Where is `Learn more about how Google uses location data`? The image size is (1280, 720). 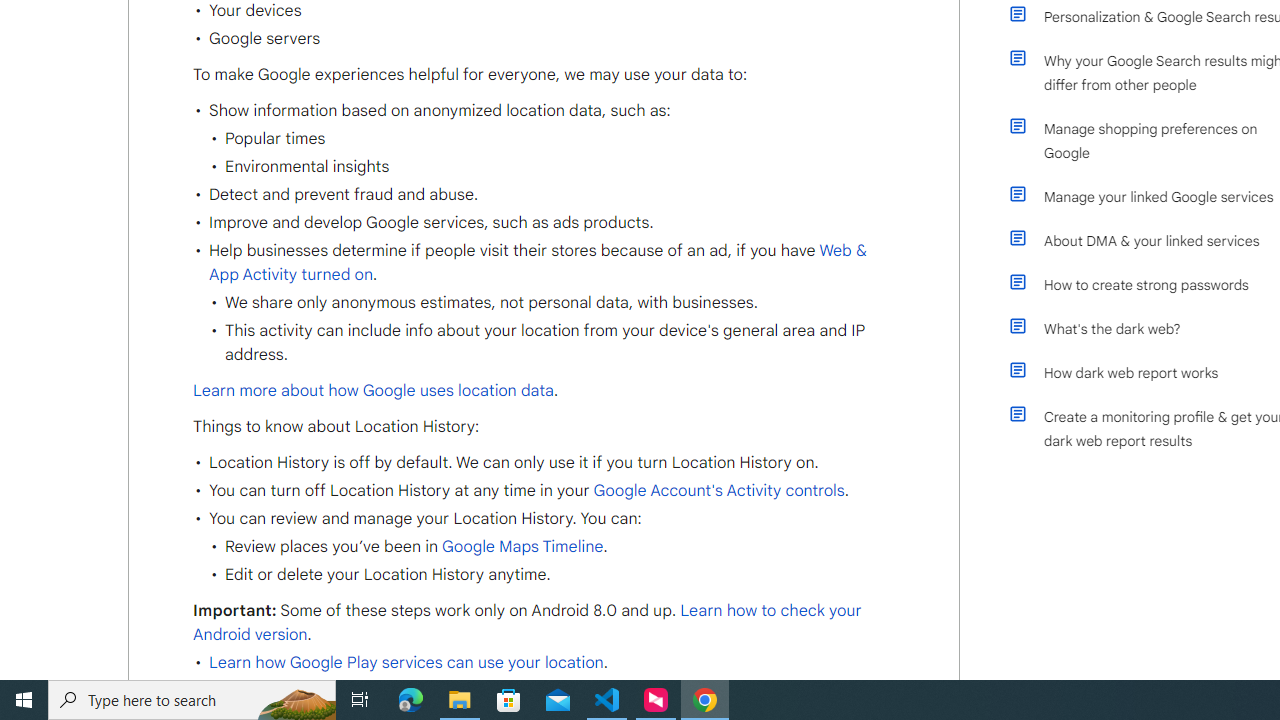
Learn more about how Google uses location data is located at coordinates (374, 390).